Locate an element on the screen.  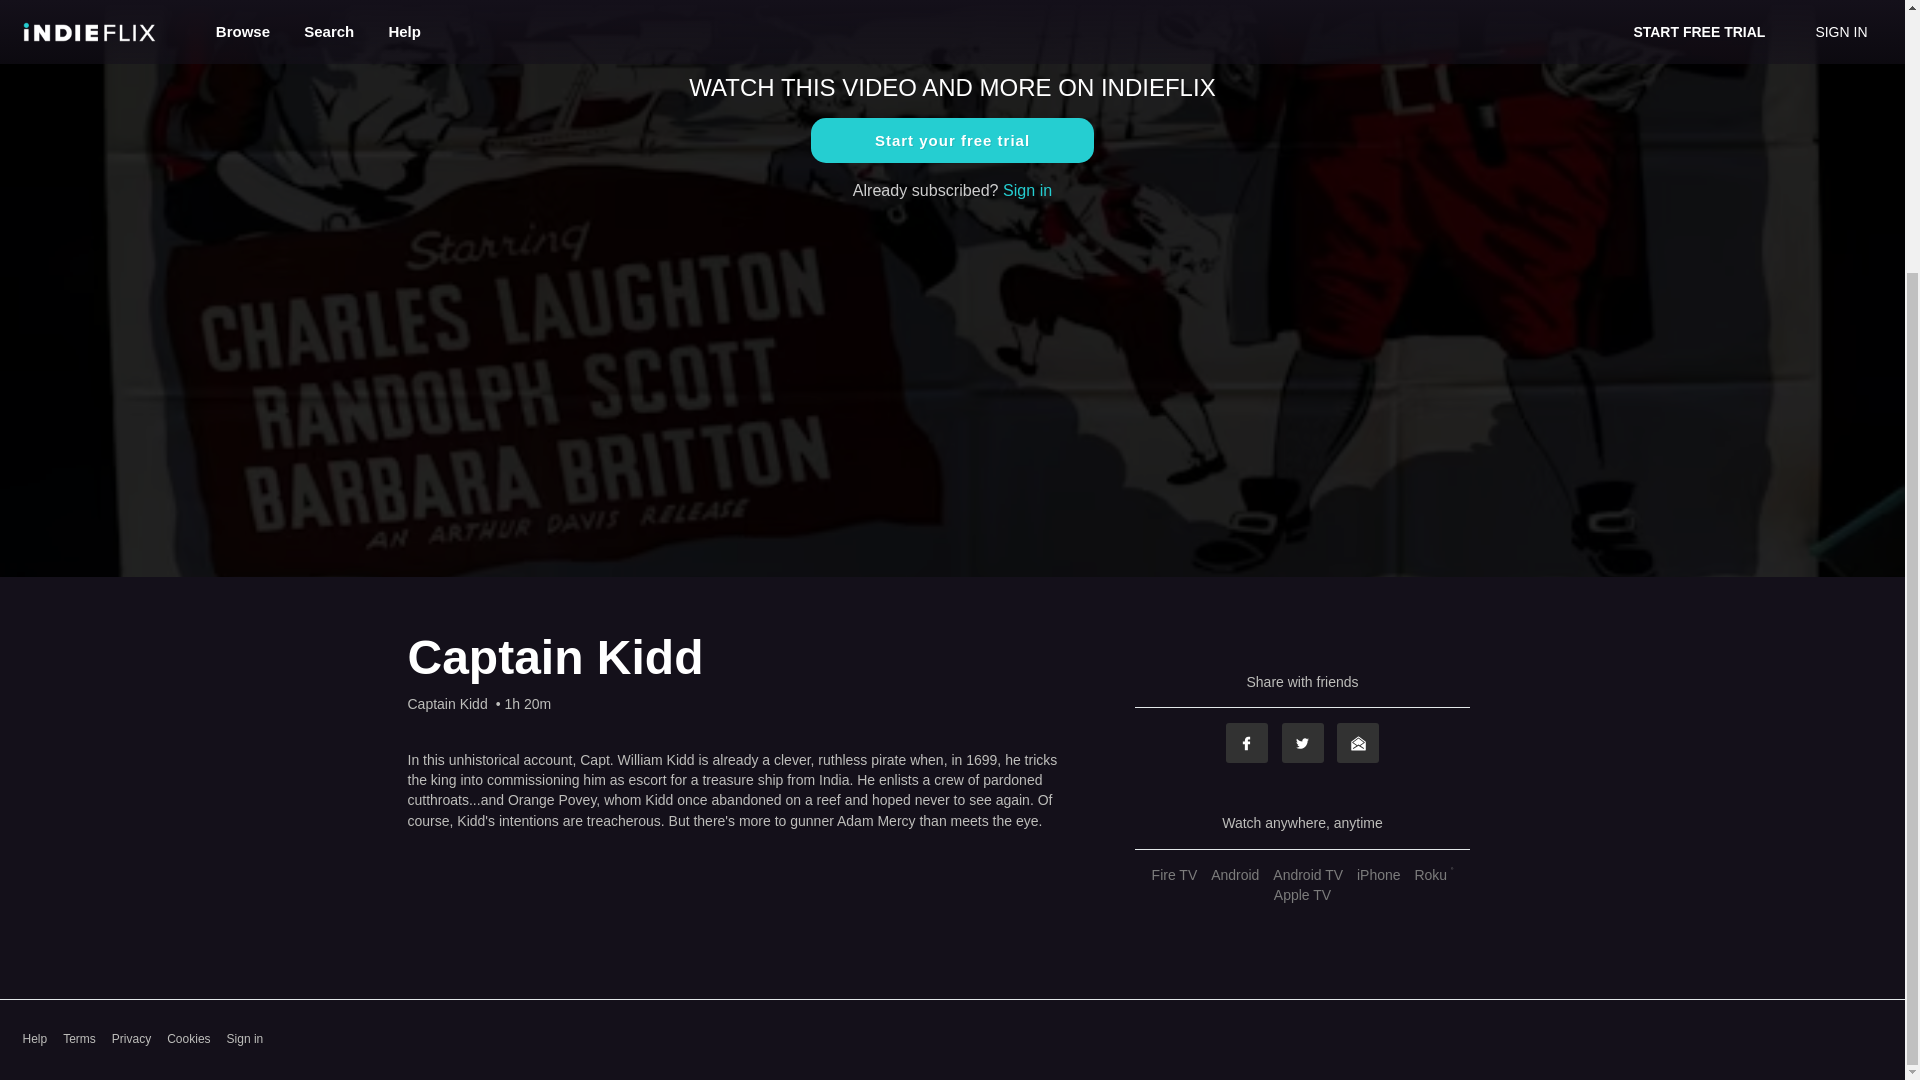
Privacy is located at coordinates (131, 1039).